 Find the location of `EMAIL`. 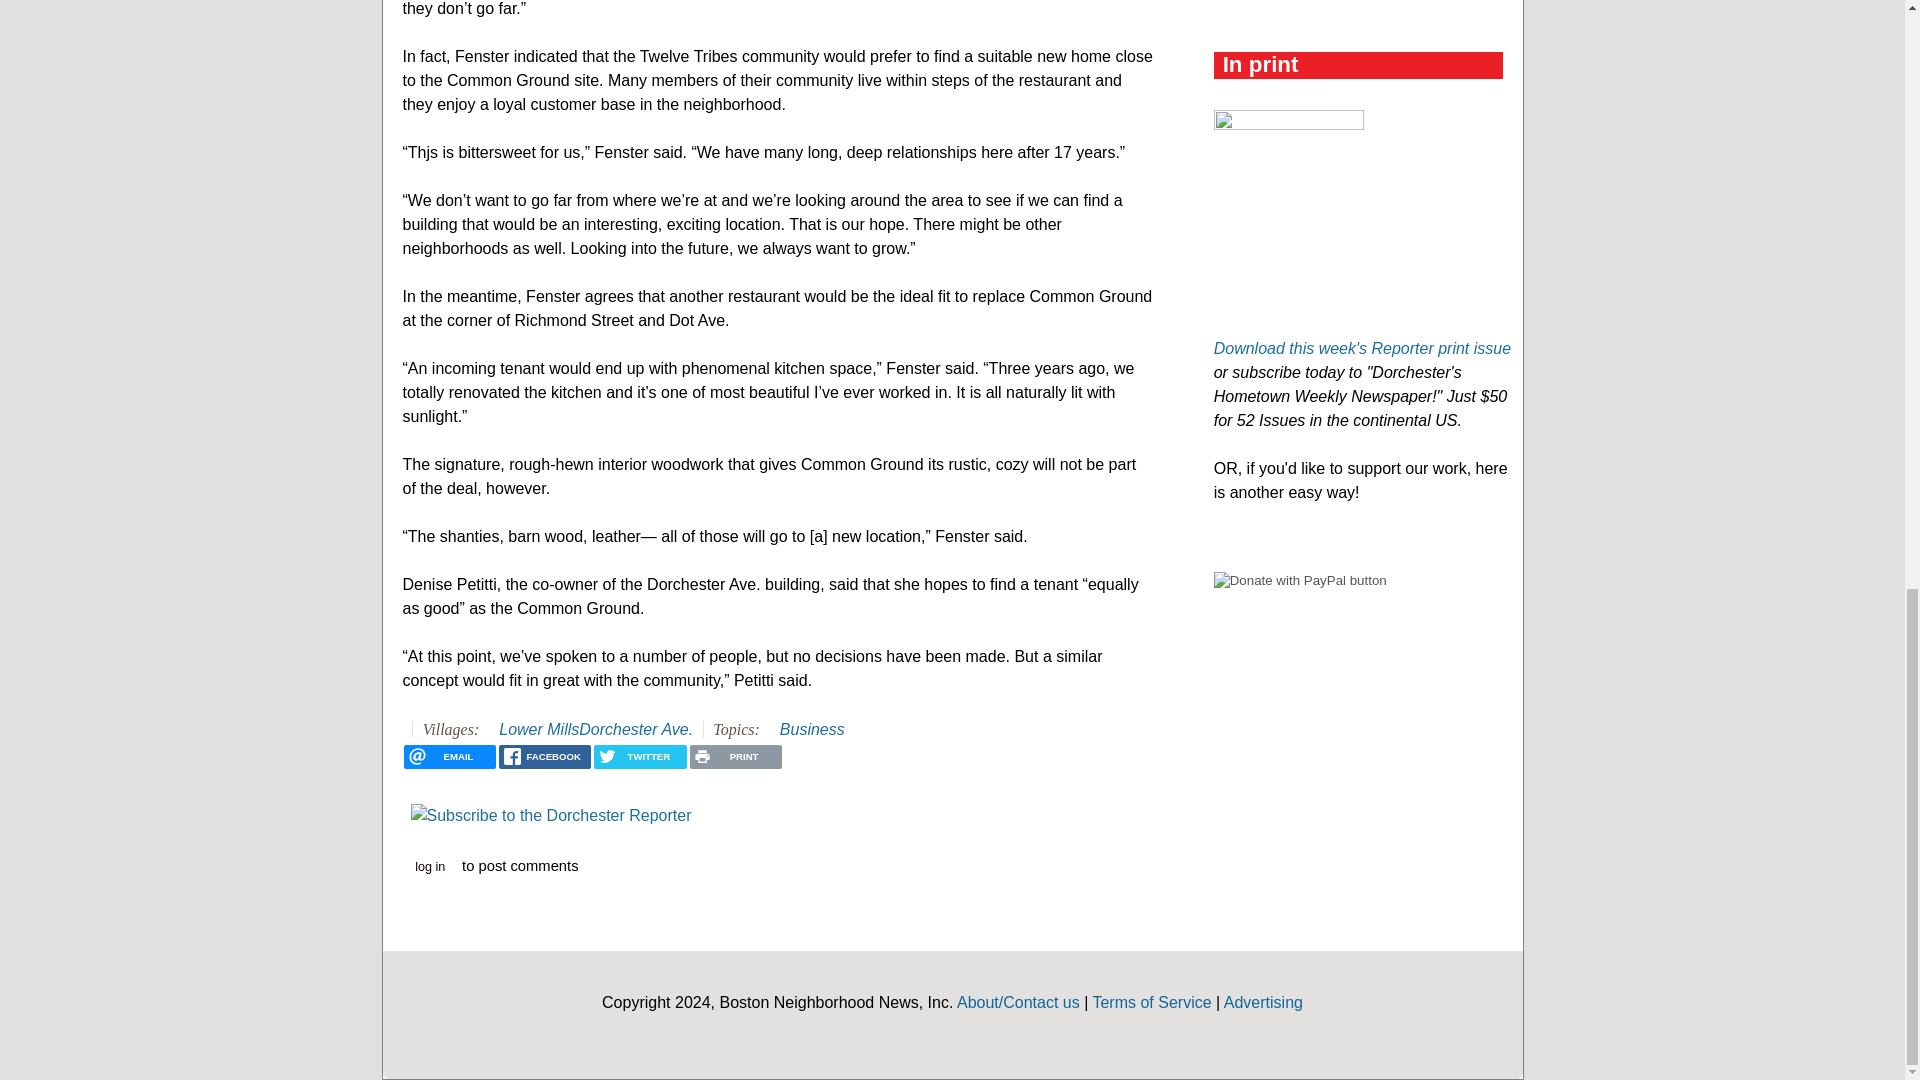

EMAIL is located at coordinates (449, 756).